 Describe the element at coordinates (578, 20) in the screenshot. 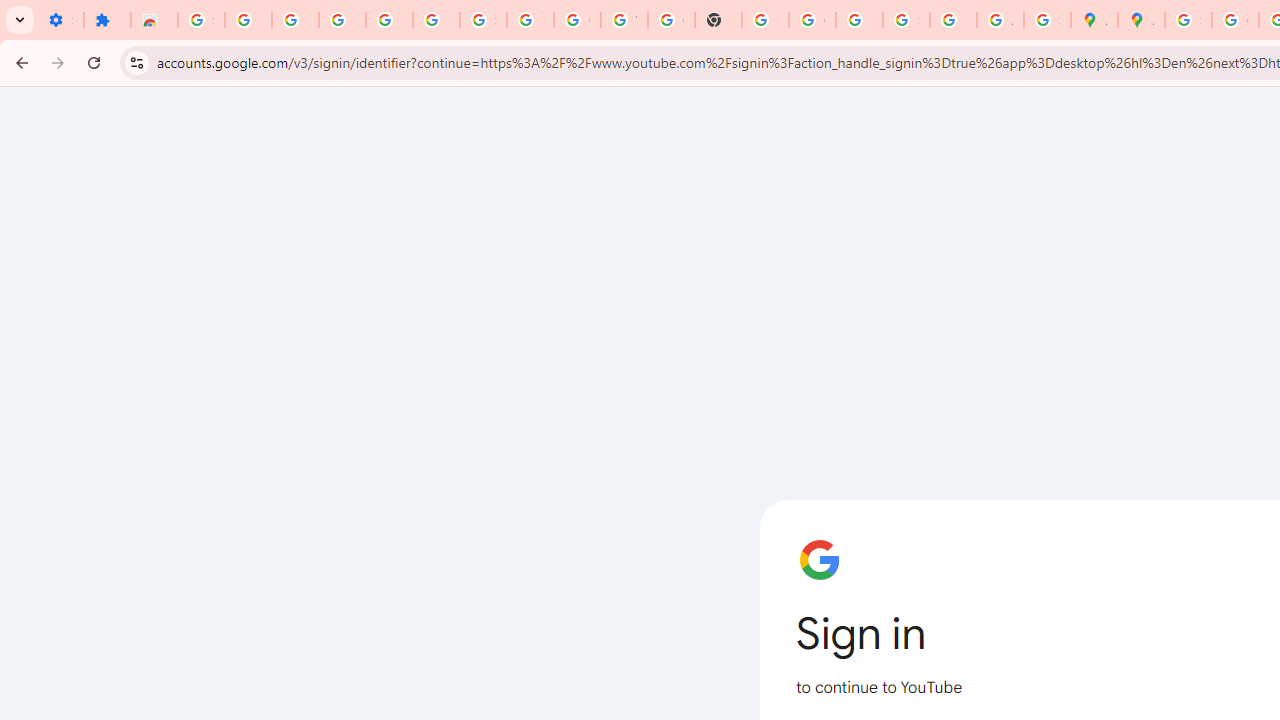

I see `Google Account` at that location.